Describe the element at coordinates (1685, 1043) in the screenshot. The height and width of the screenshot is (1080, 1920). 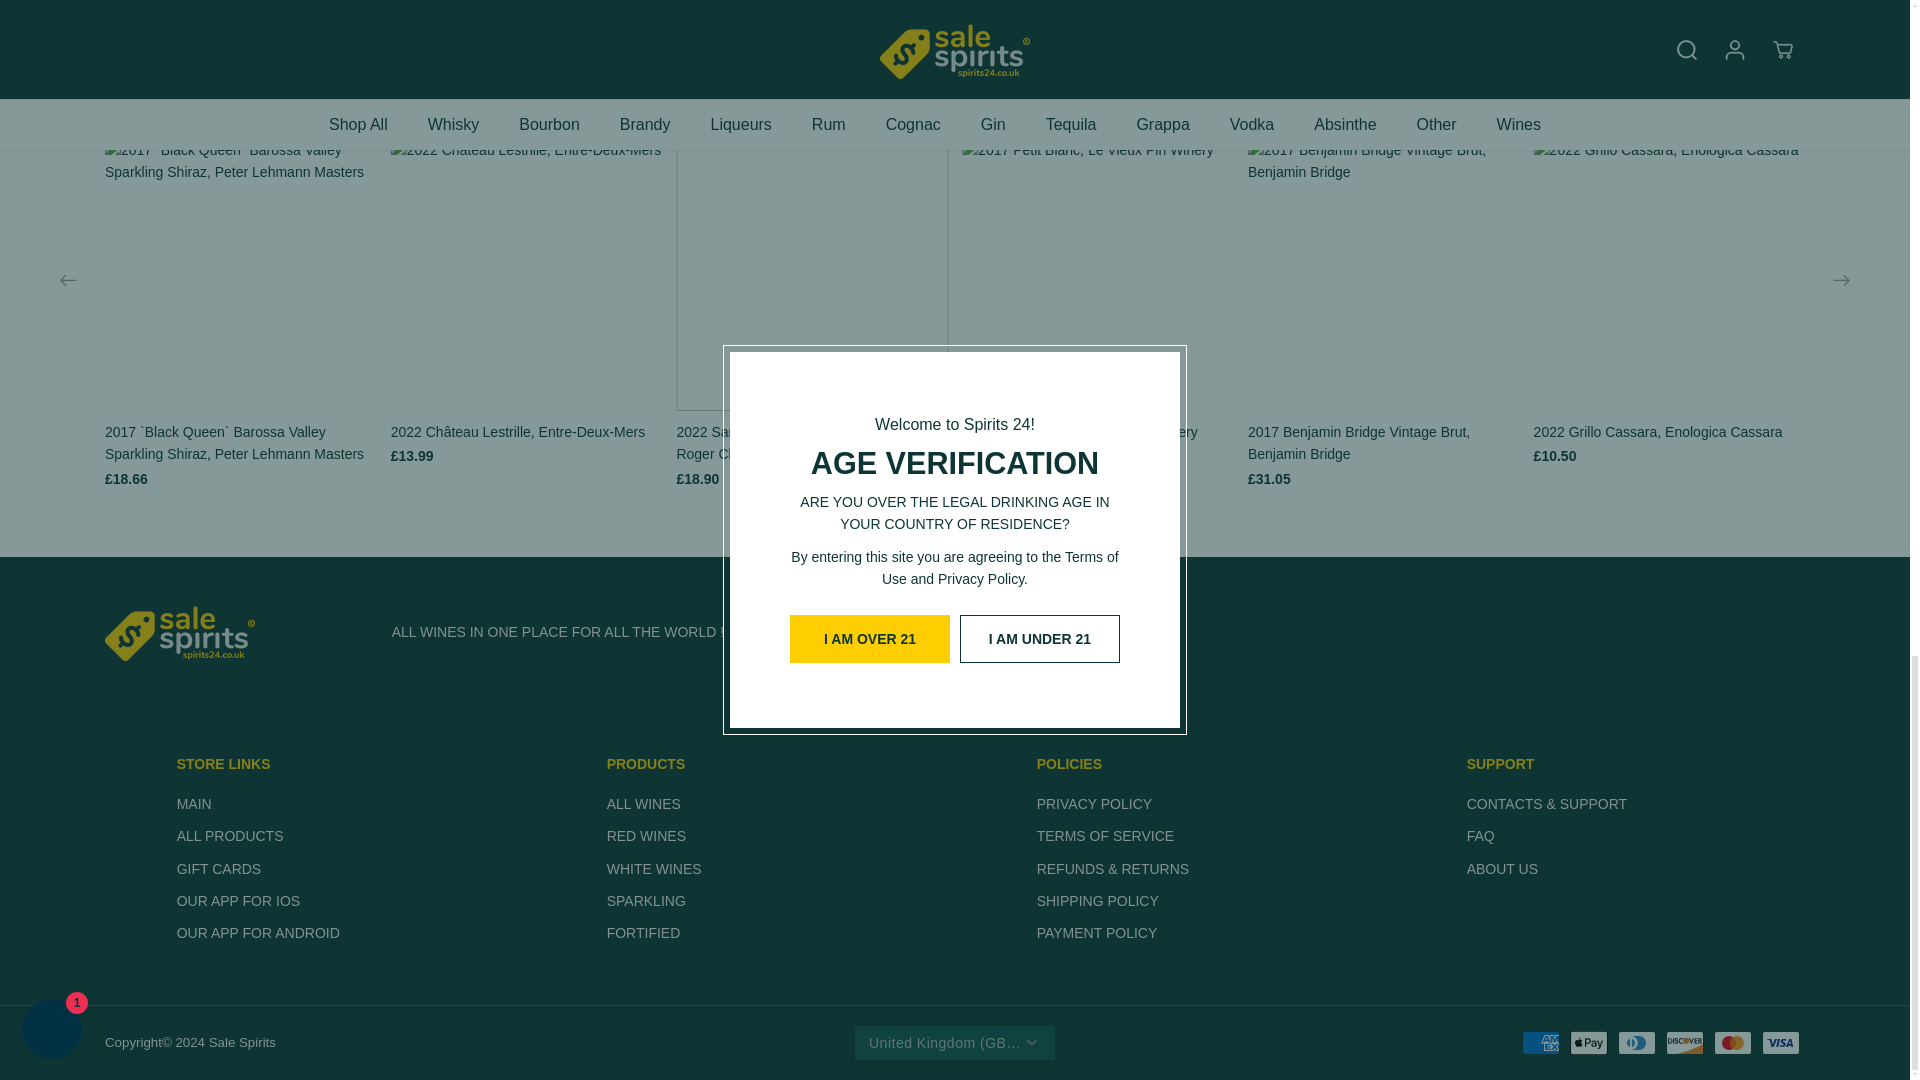
I see `Discover` at that location.